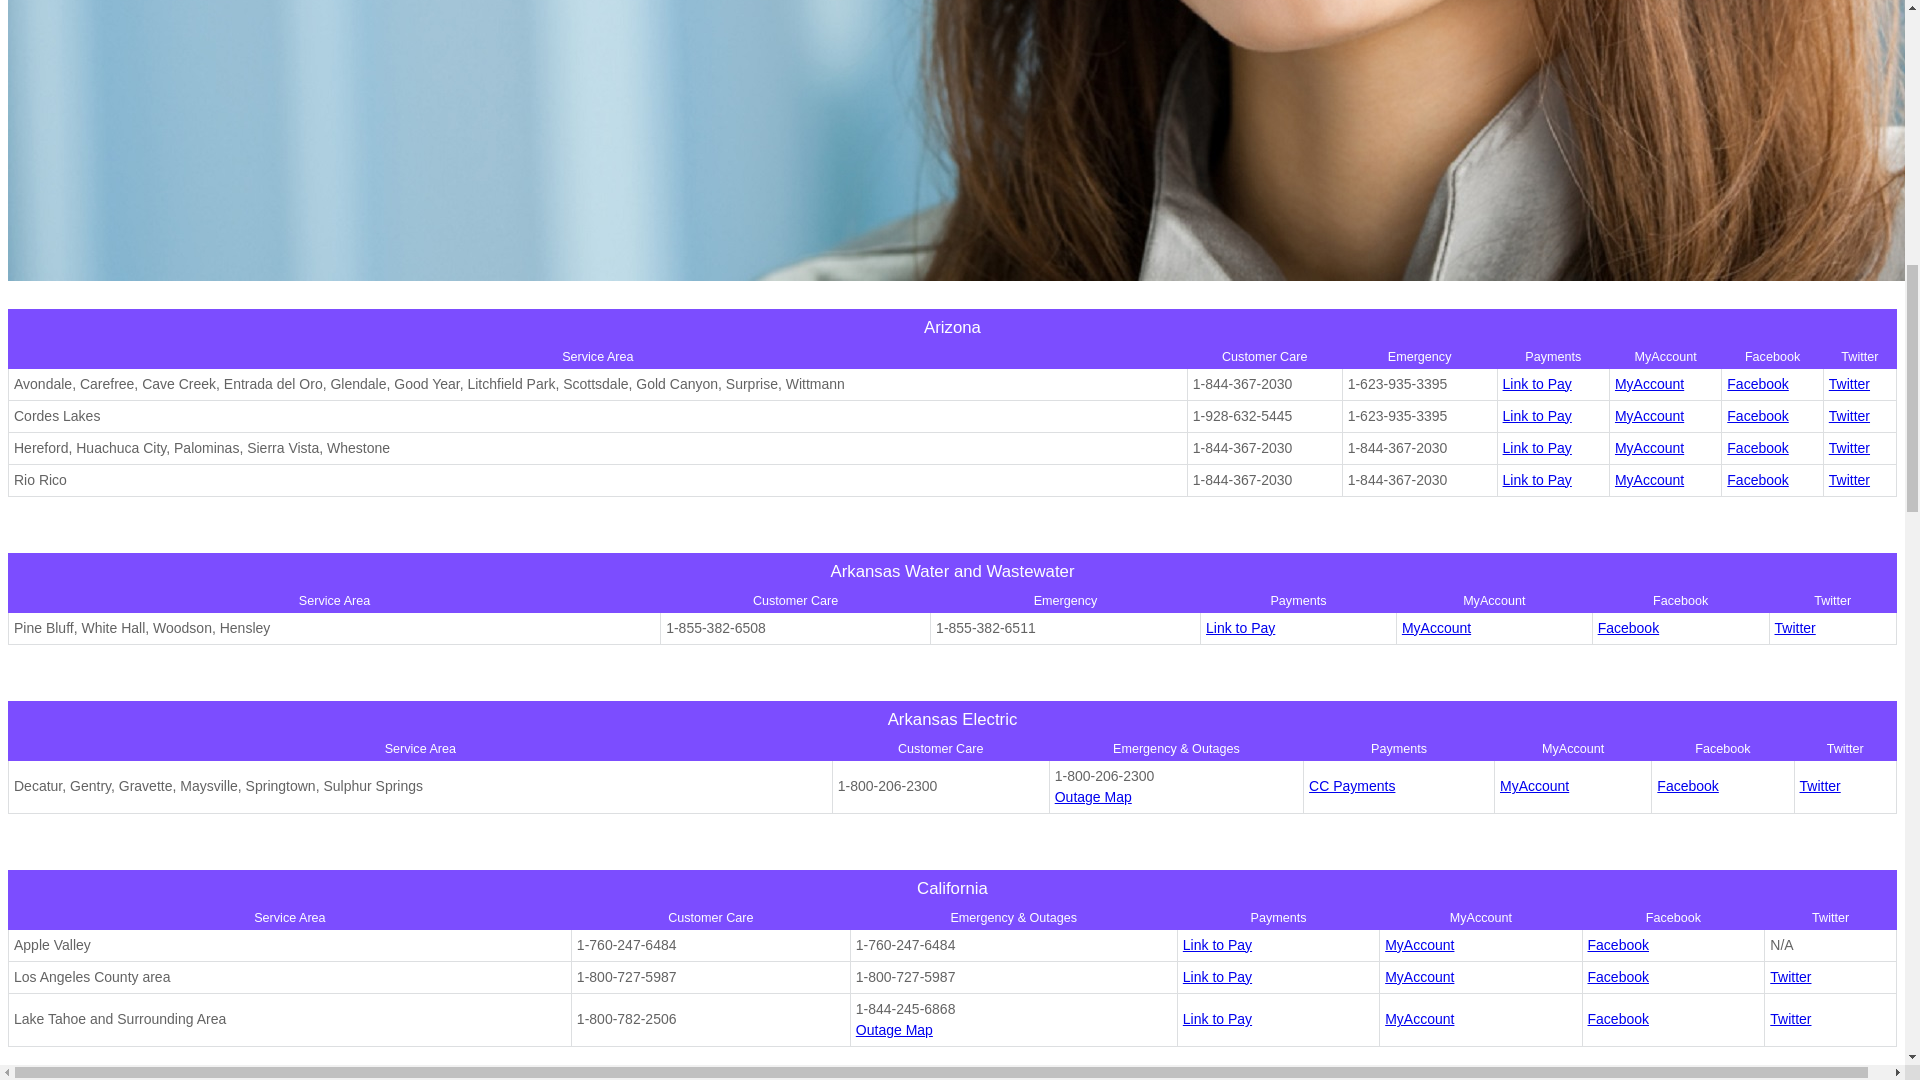 This screenshot has height=1080, width=1920. What do you see at coordinates (1352, 785) in the screenshot?
I see `CC Payments` at bounding box center [1352, 785].